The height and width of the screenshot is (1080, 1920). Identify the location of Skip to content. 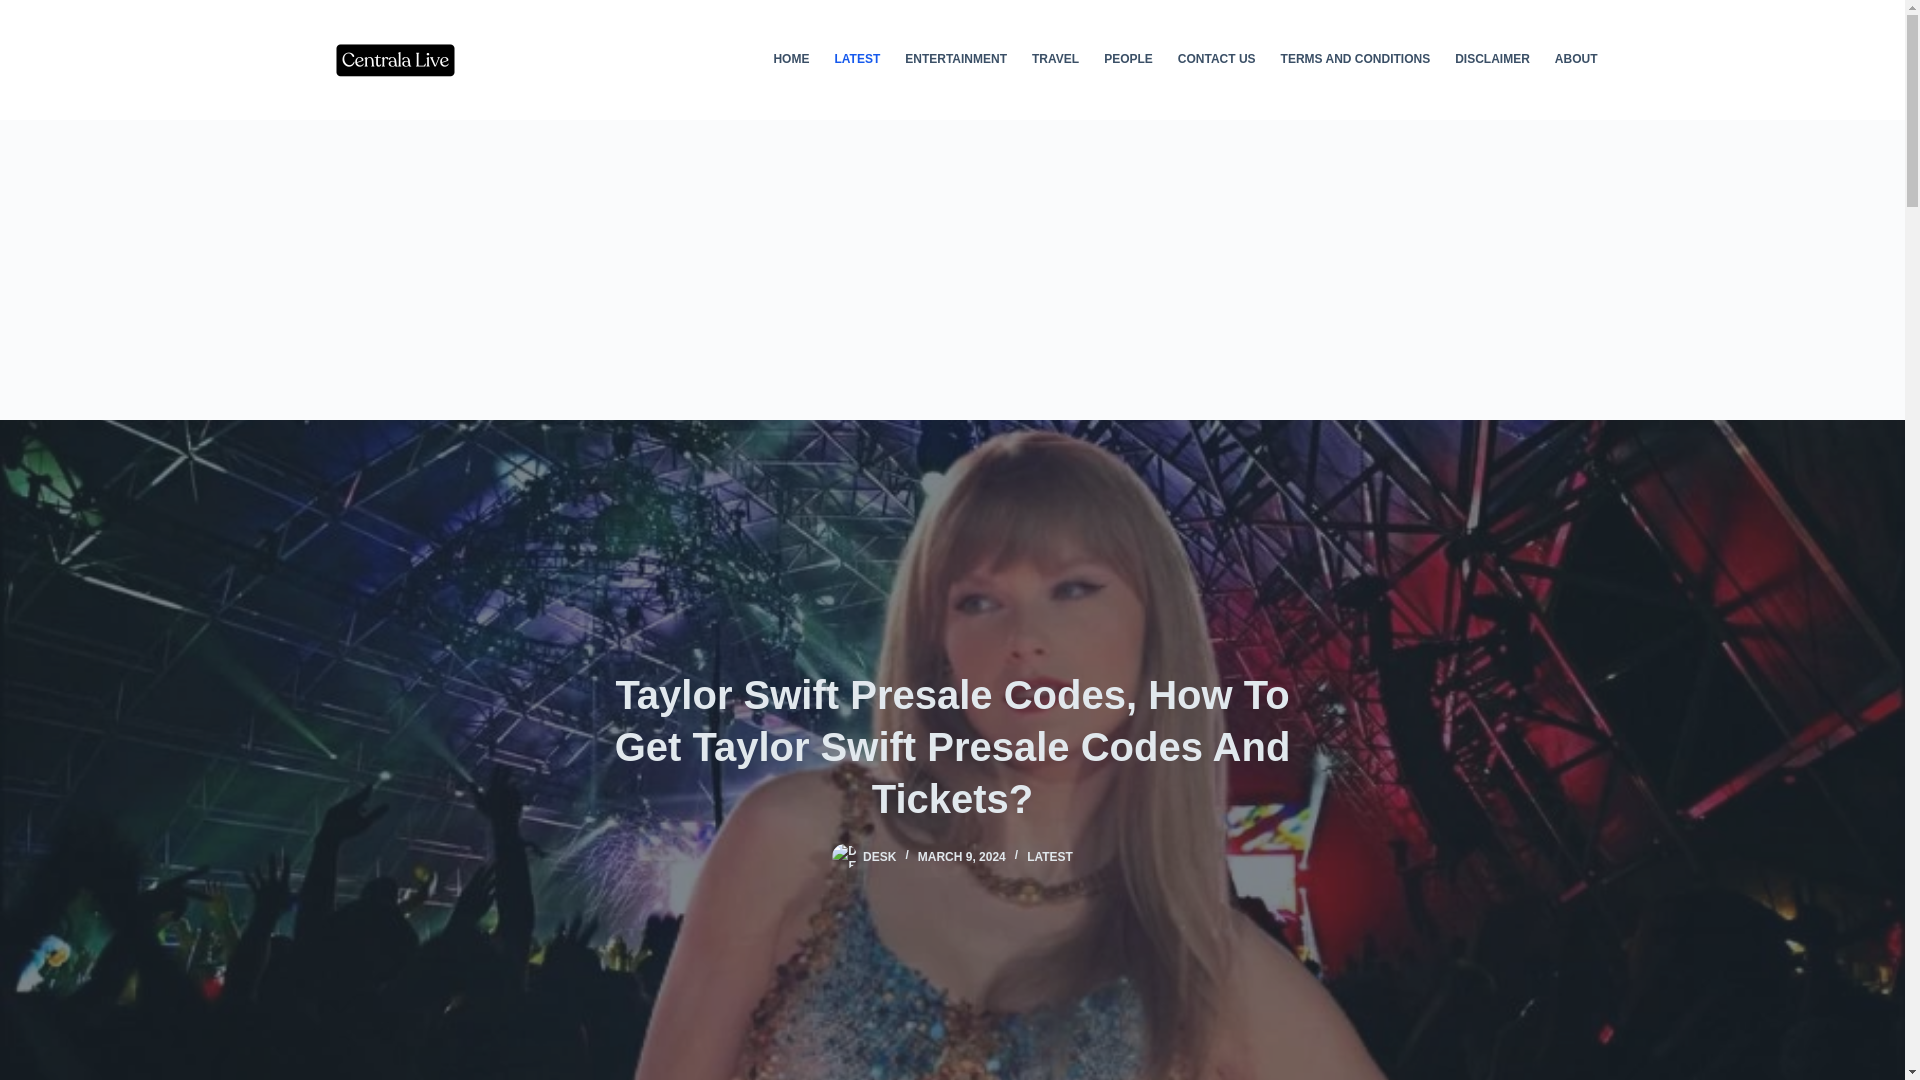
(20, 10).